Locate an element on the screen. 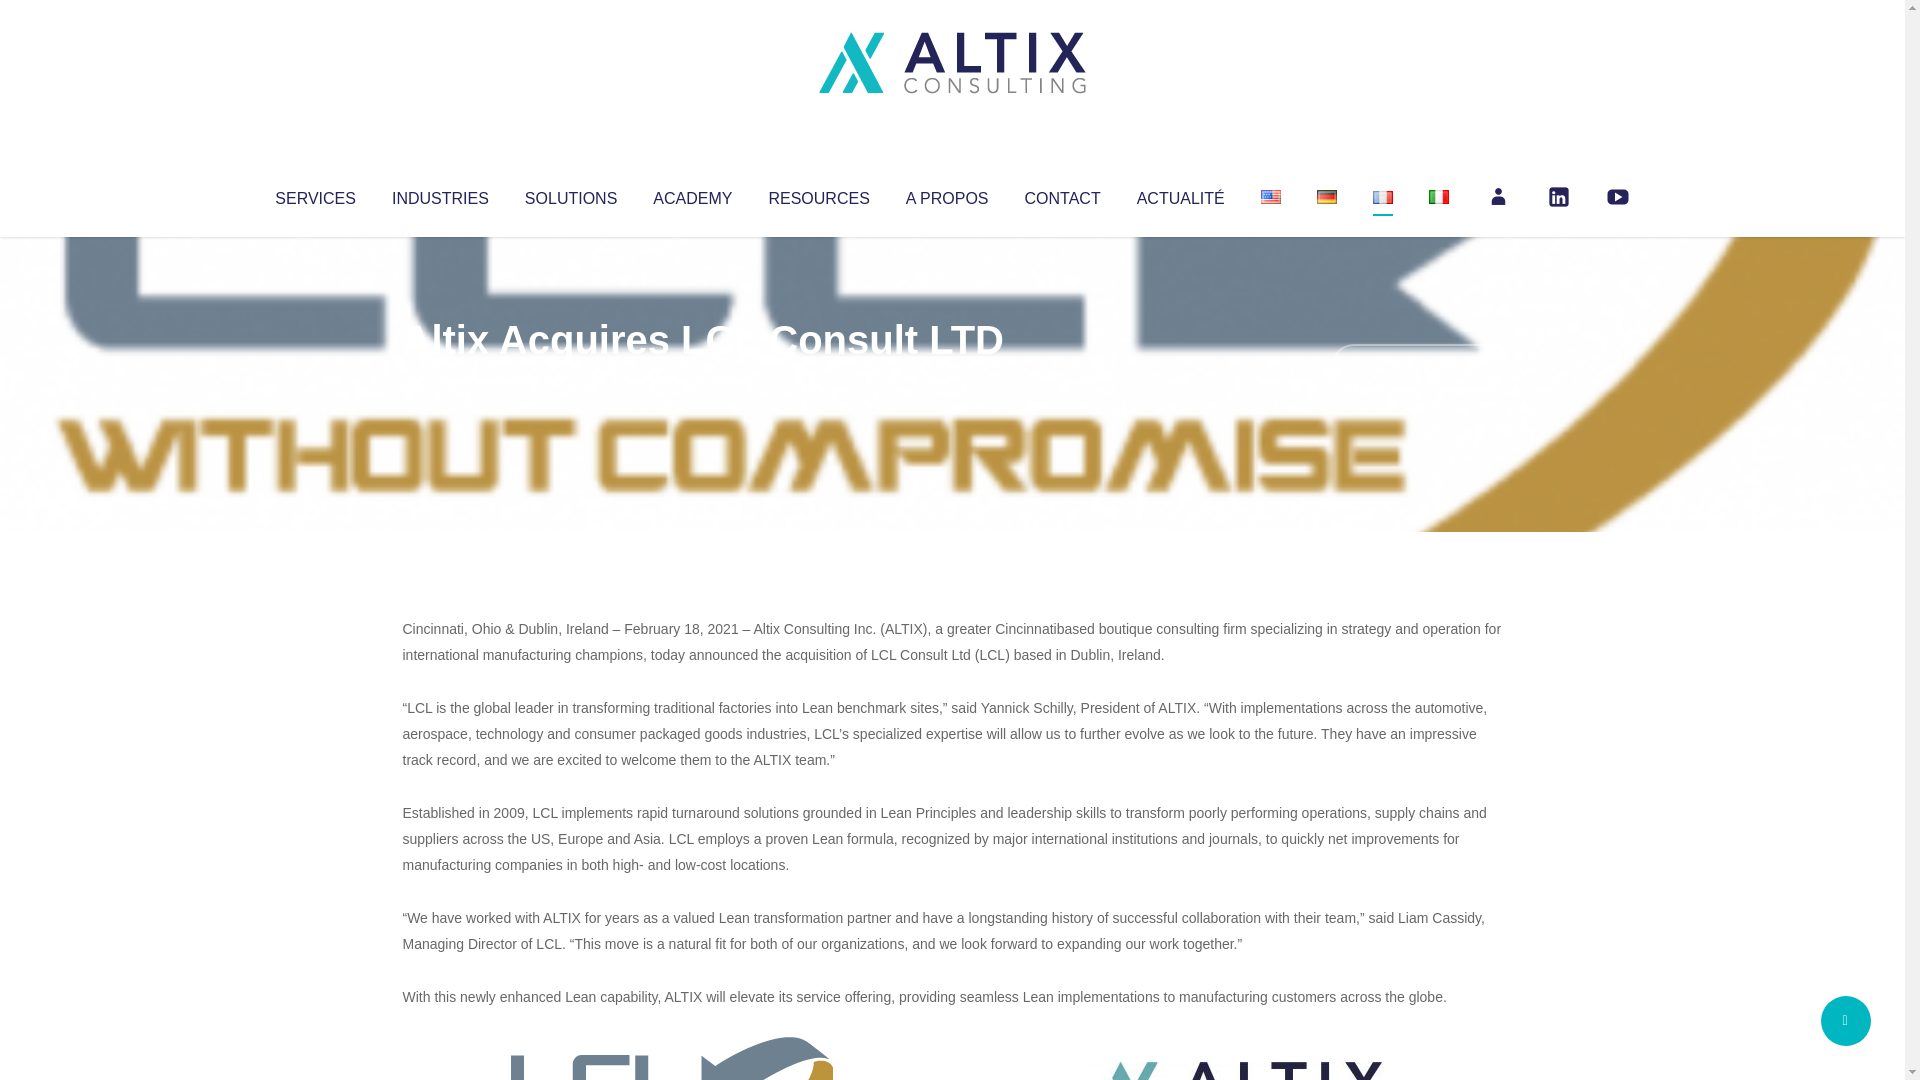  Articles par Altix is located at coordinates (440, 380).